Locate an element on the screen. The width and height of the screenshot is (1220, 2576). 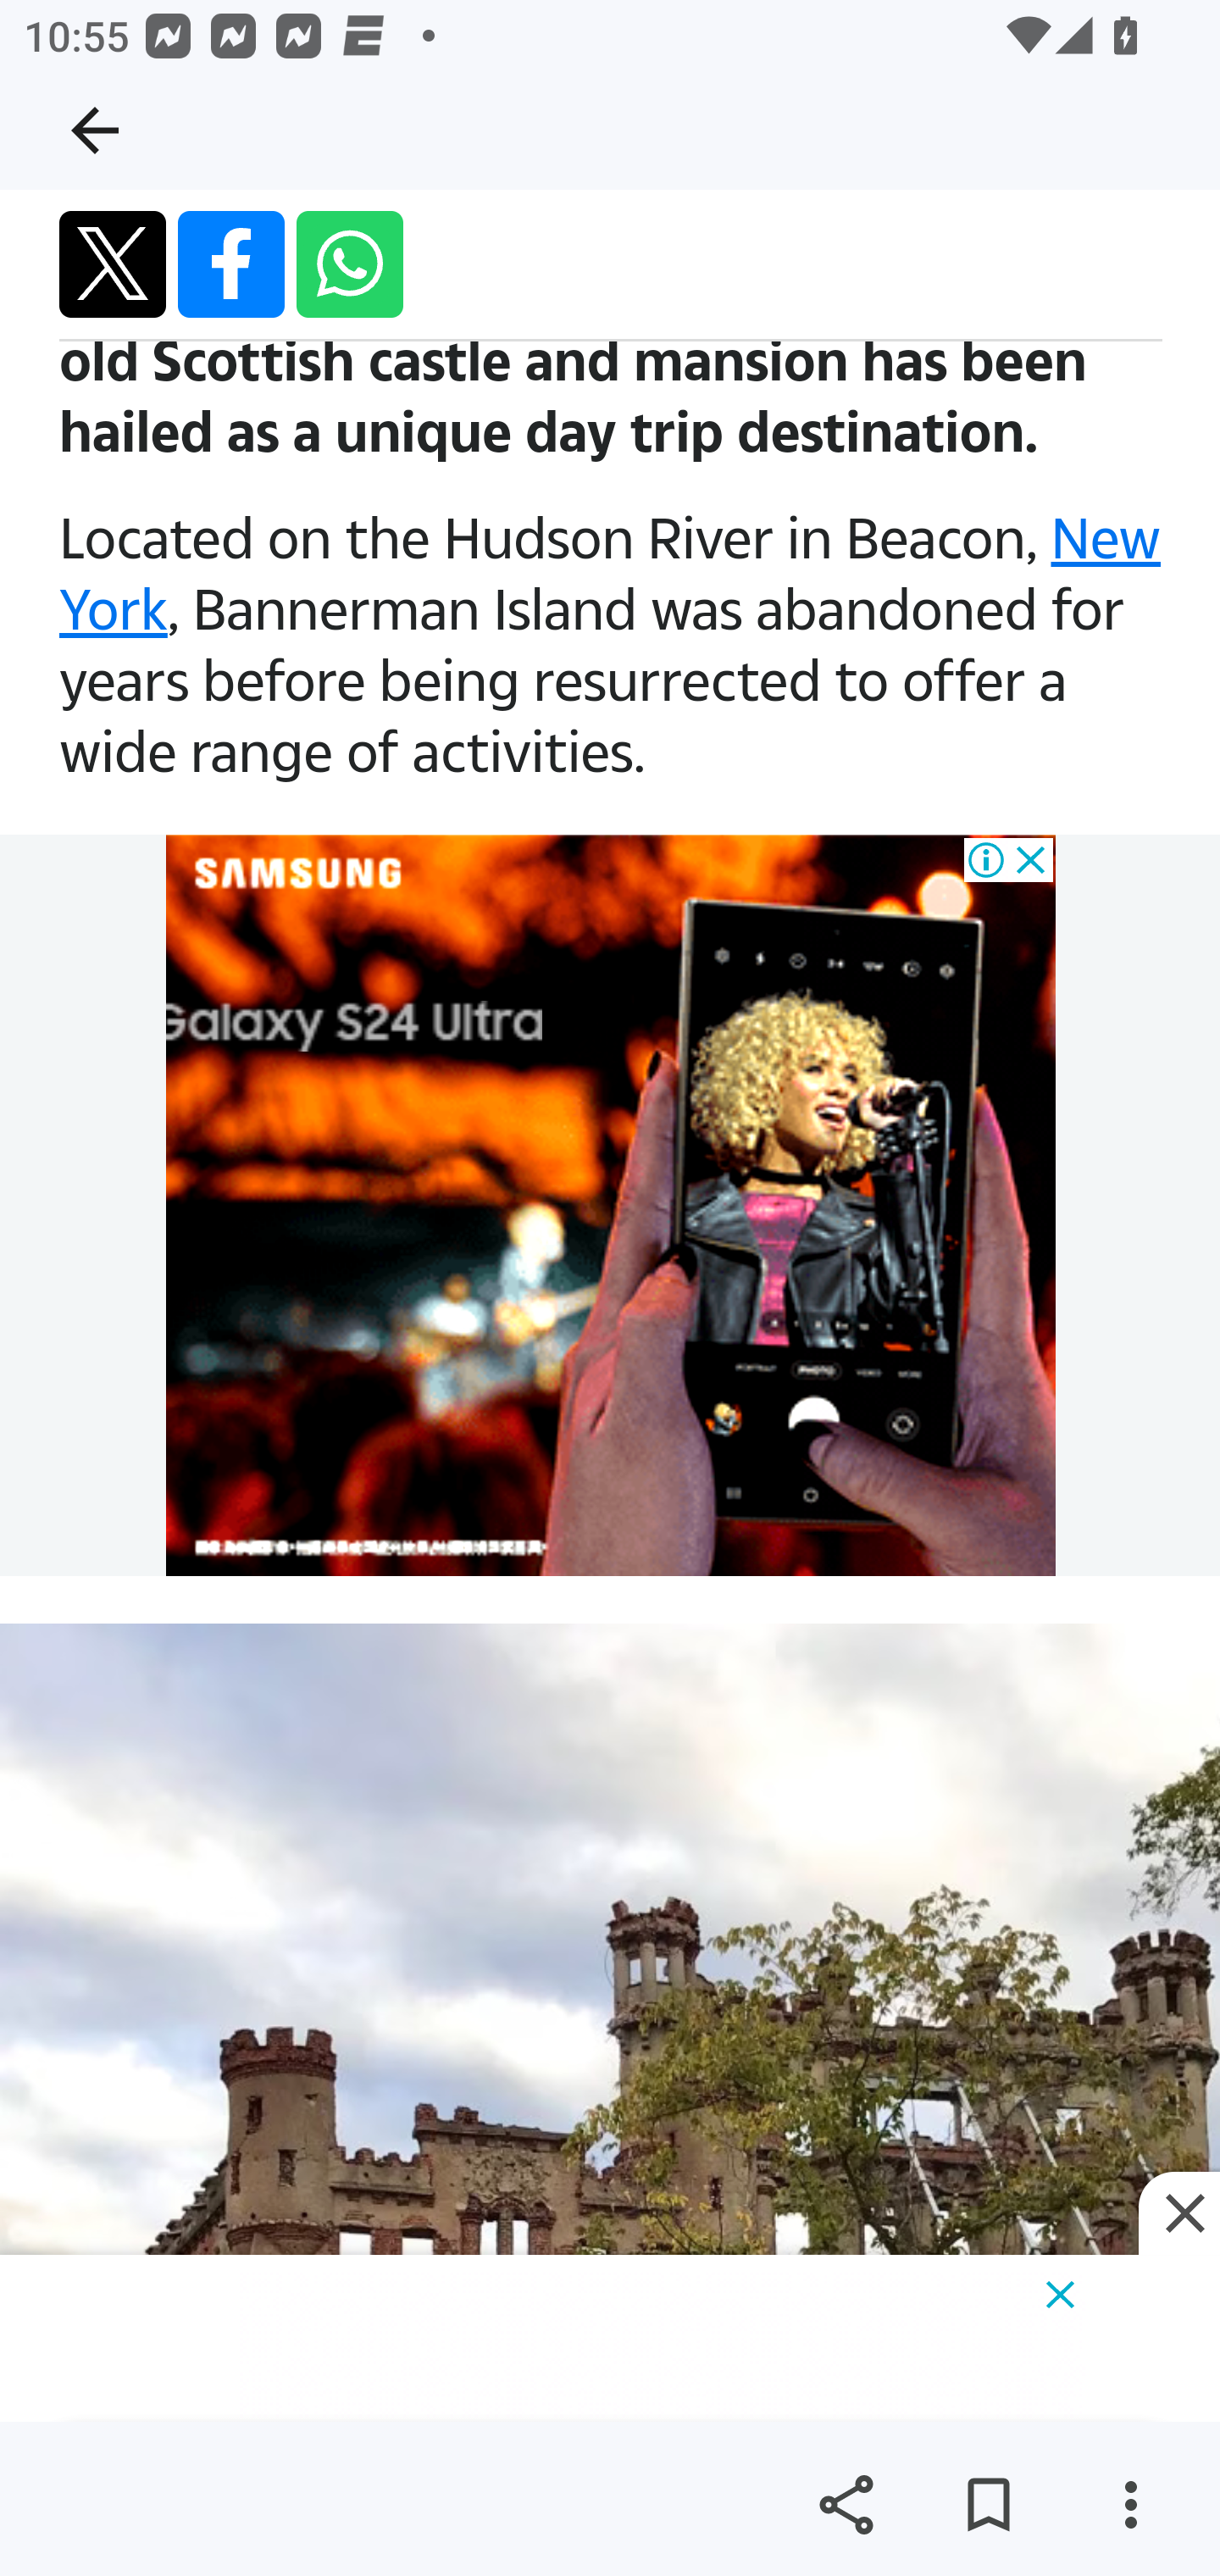
Share by twitter is located at coordinates (114, 264).